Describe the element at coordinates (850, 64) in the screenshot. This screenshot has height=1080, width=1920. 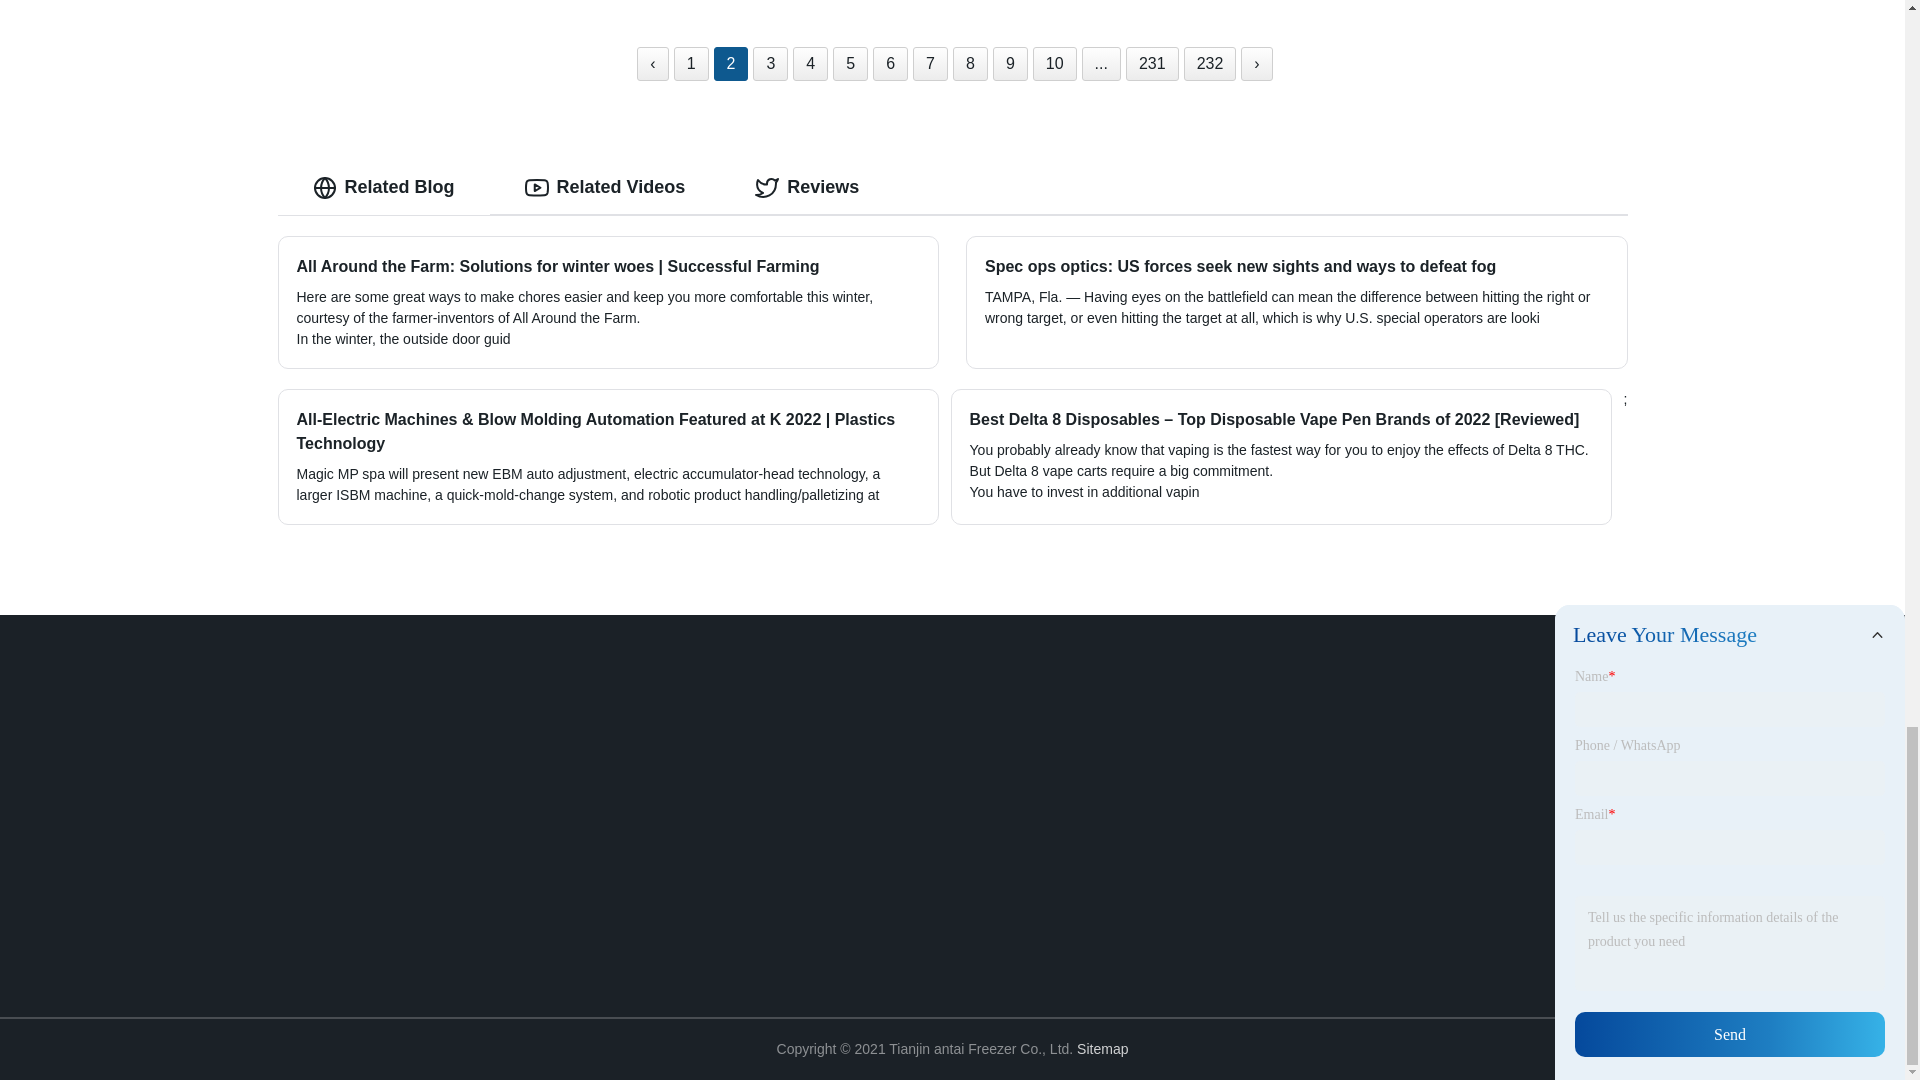
I see `5` at that location.